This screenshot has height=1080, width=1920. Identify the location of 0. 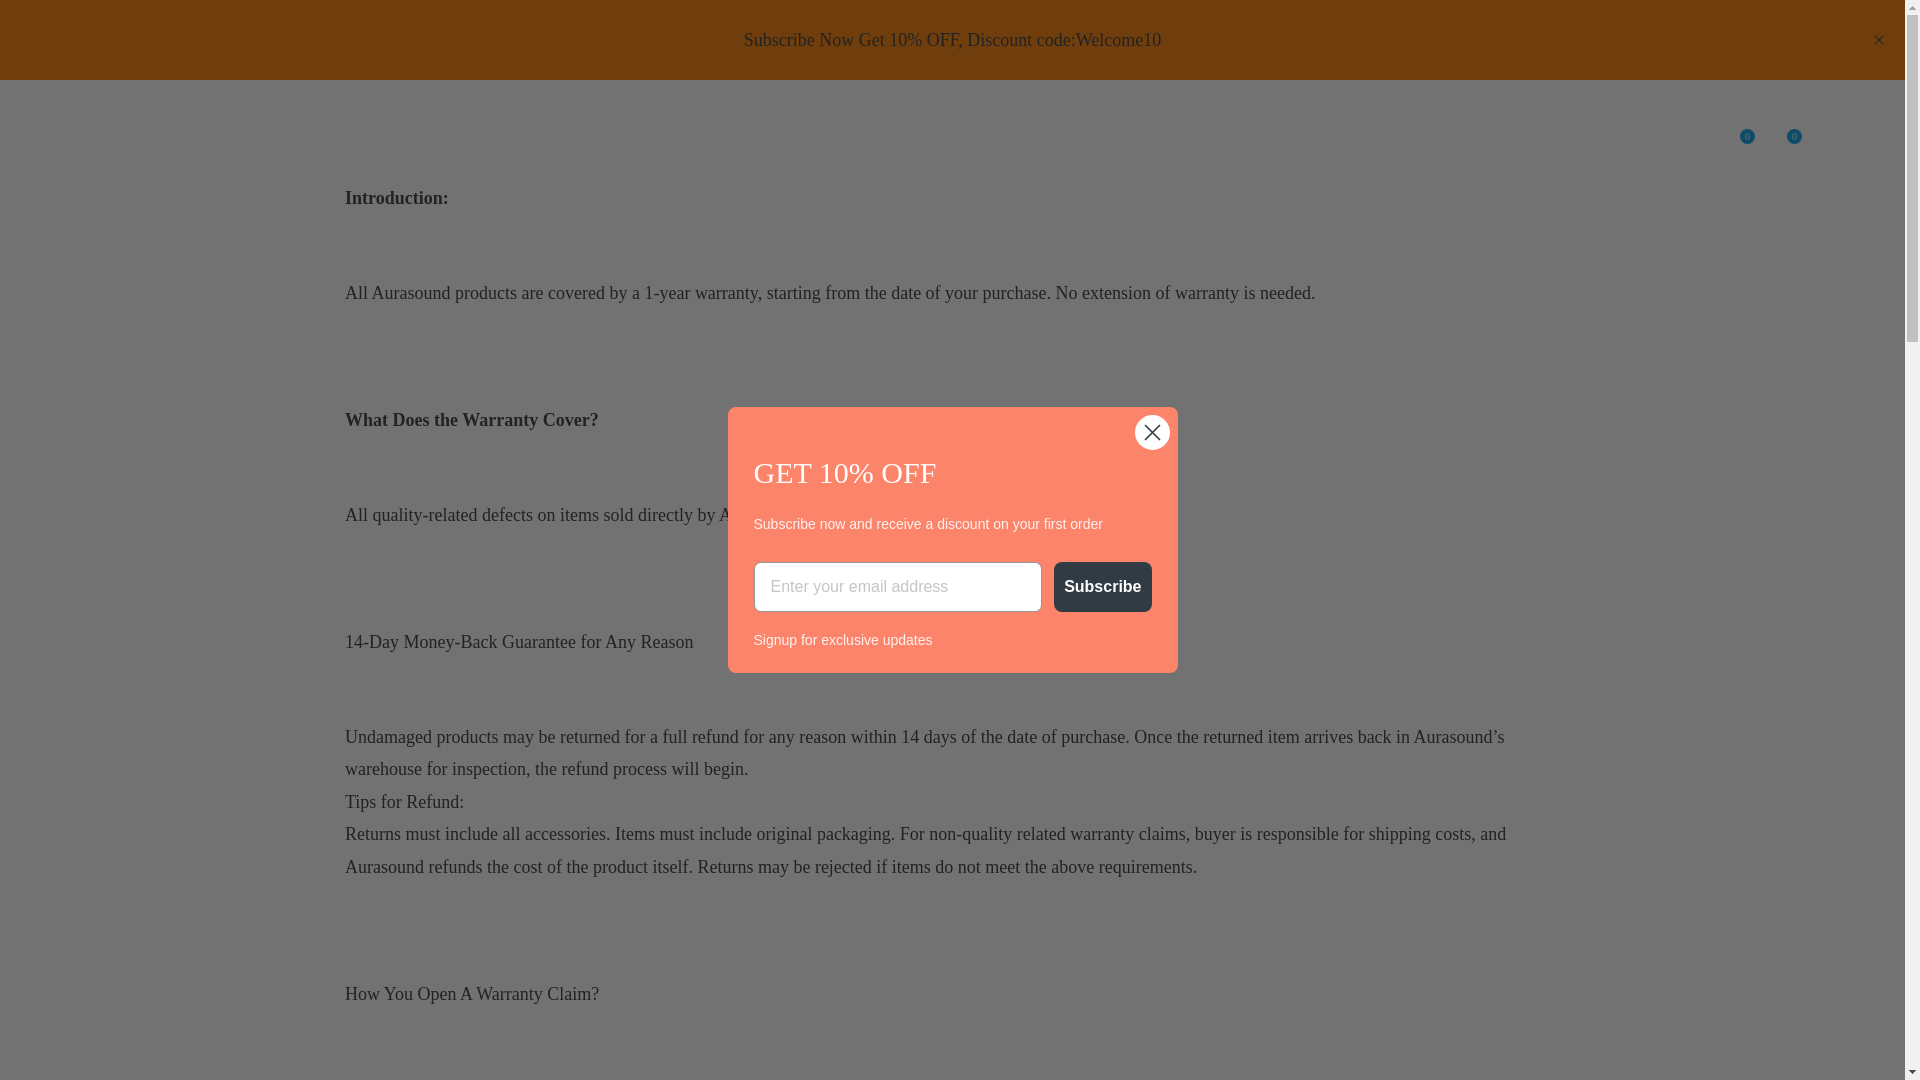
(1789, 130).